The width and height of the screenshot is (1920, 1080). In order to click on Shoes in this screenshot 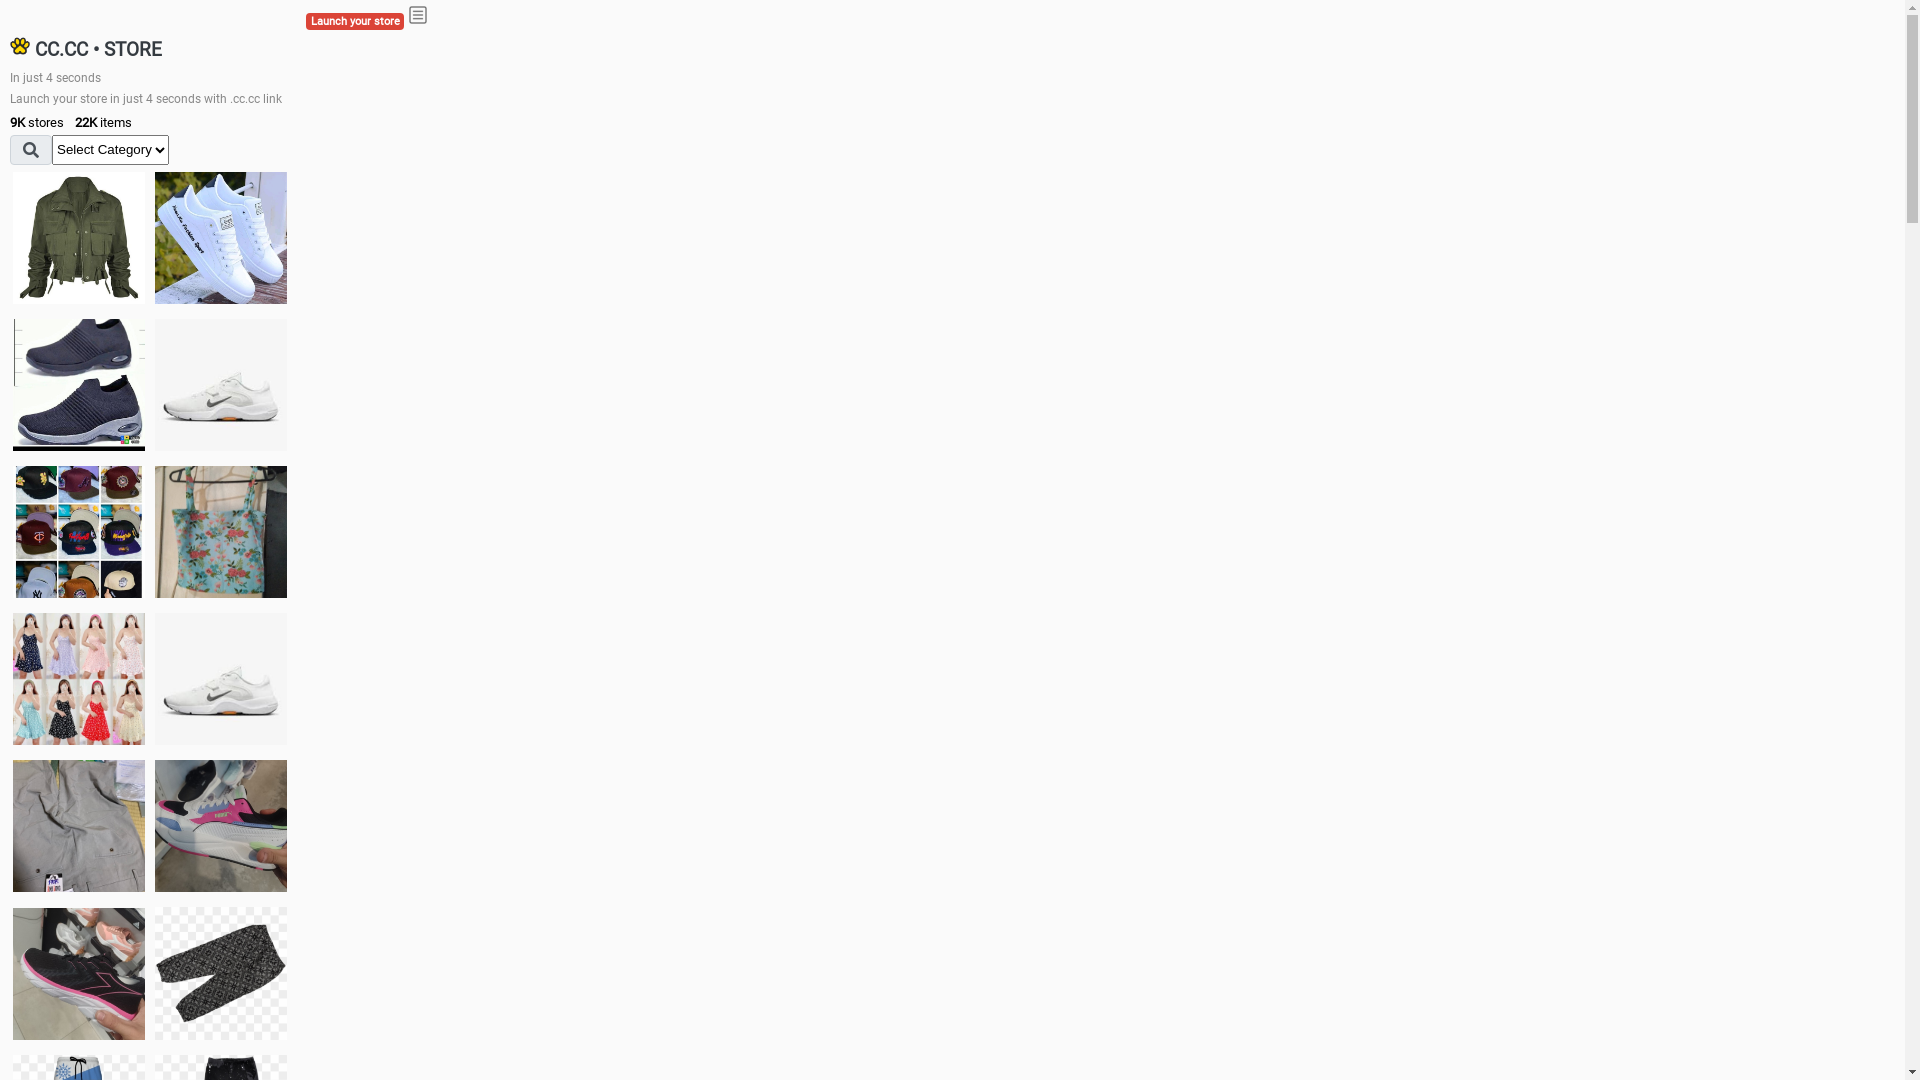, I will do `click(221, 678)`.